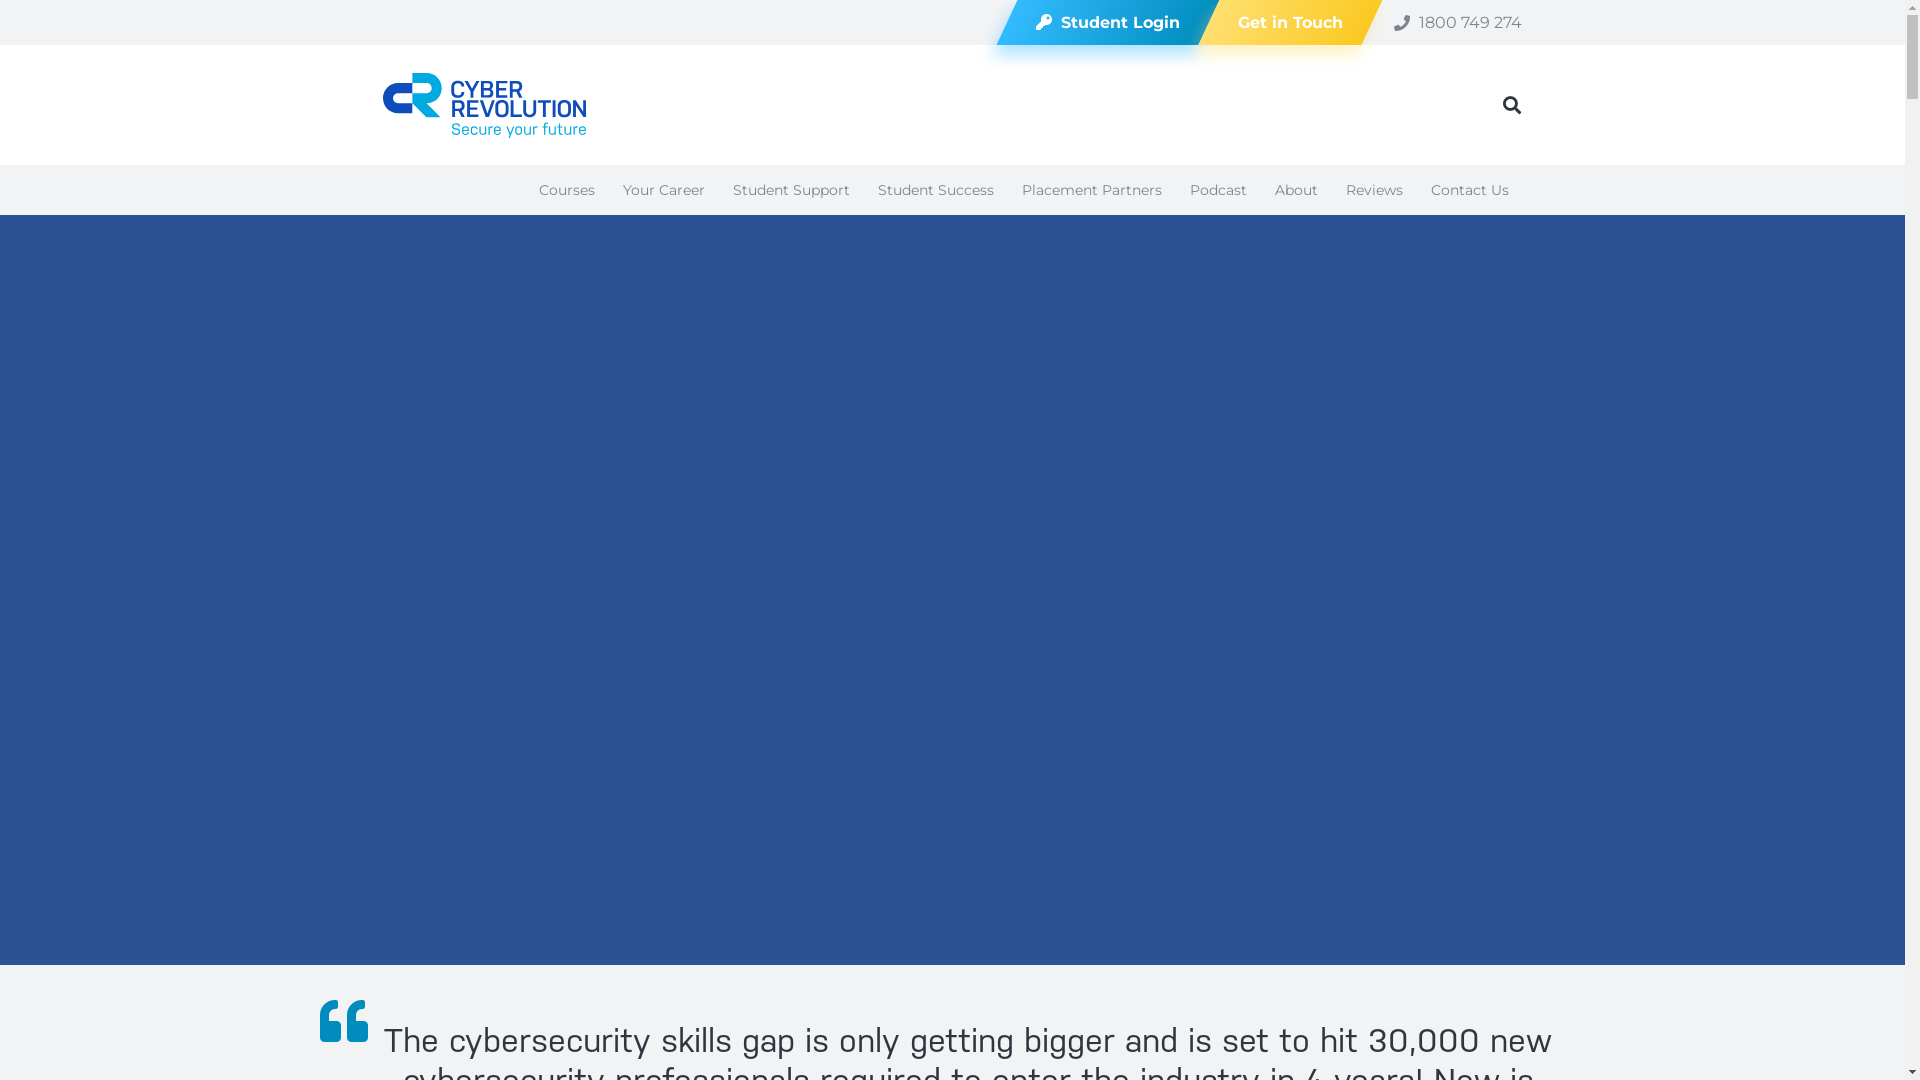 The image size is (1920, 1080). Describe the element at coordinates (1092, 190) in the screenshot. I see `Placement Partners` at that location.